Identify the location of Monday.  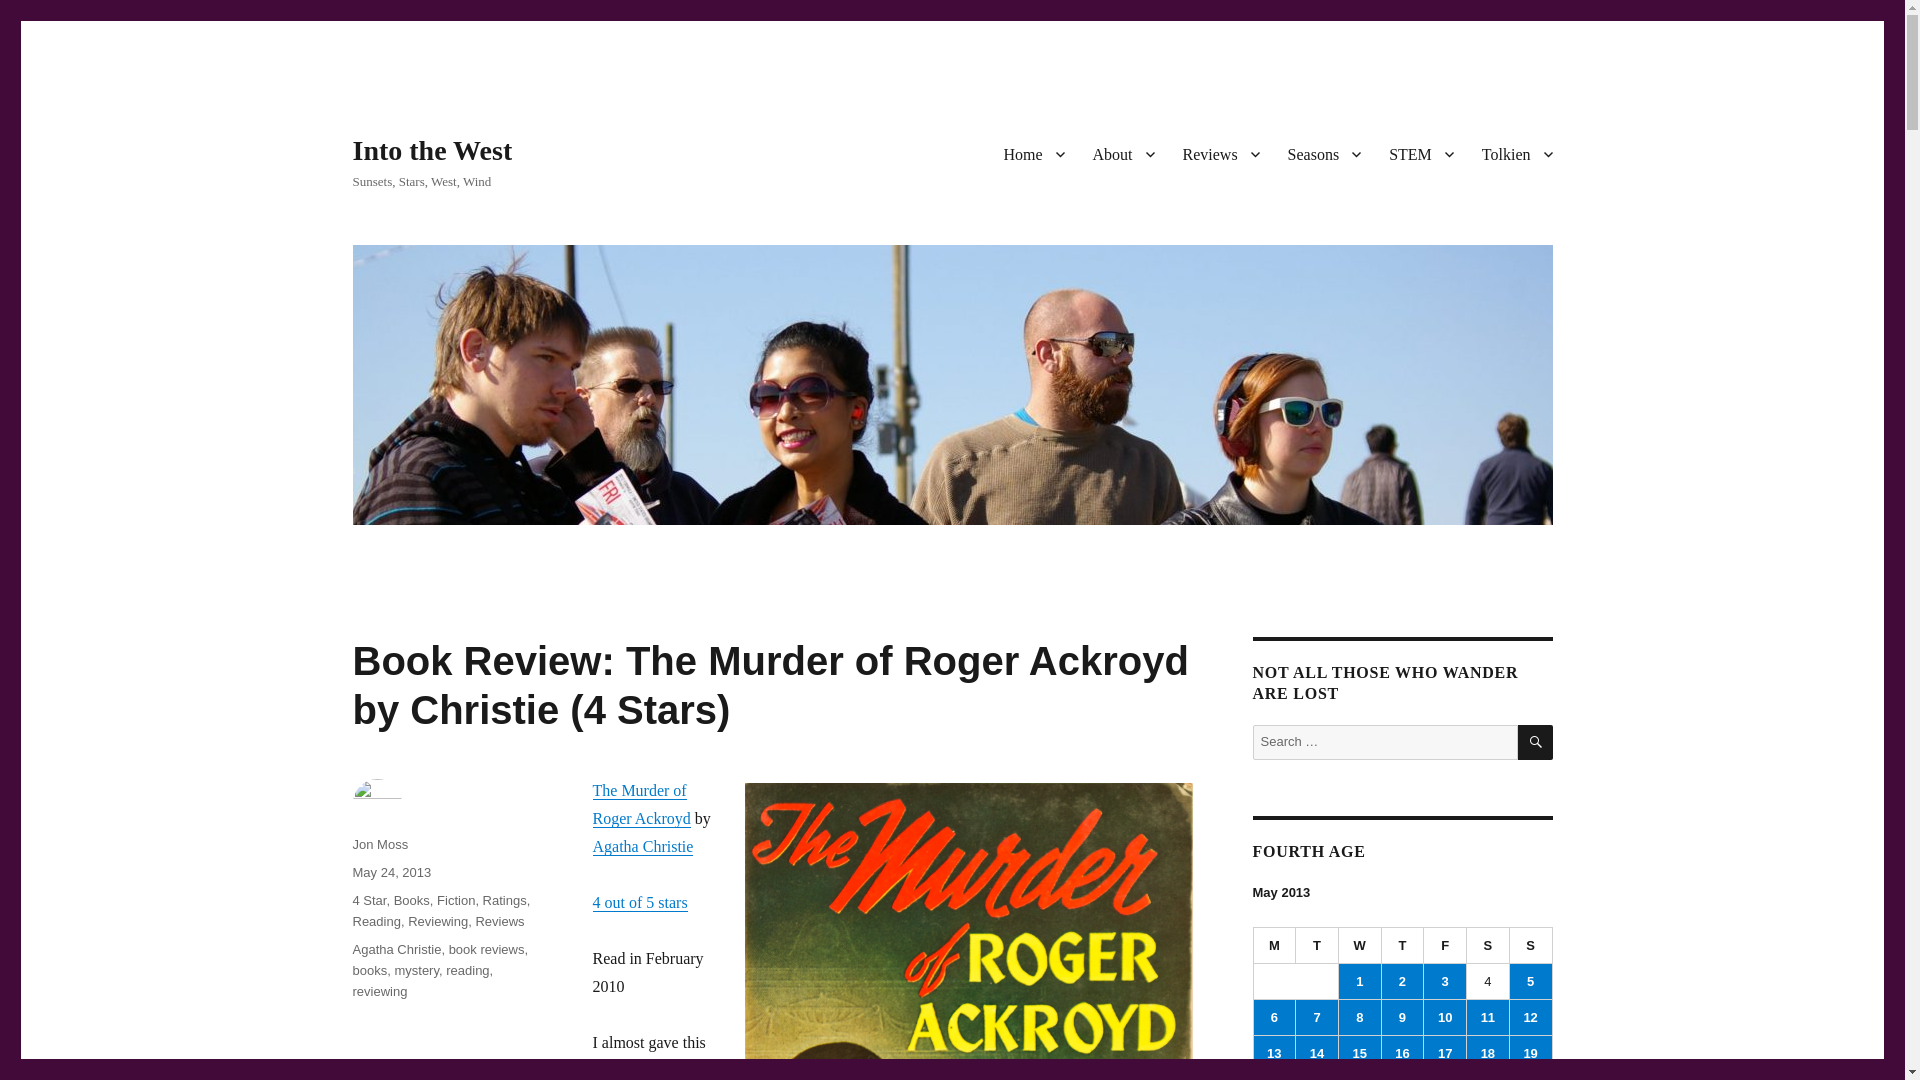
(1275, 946).